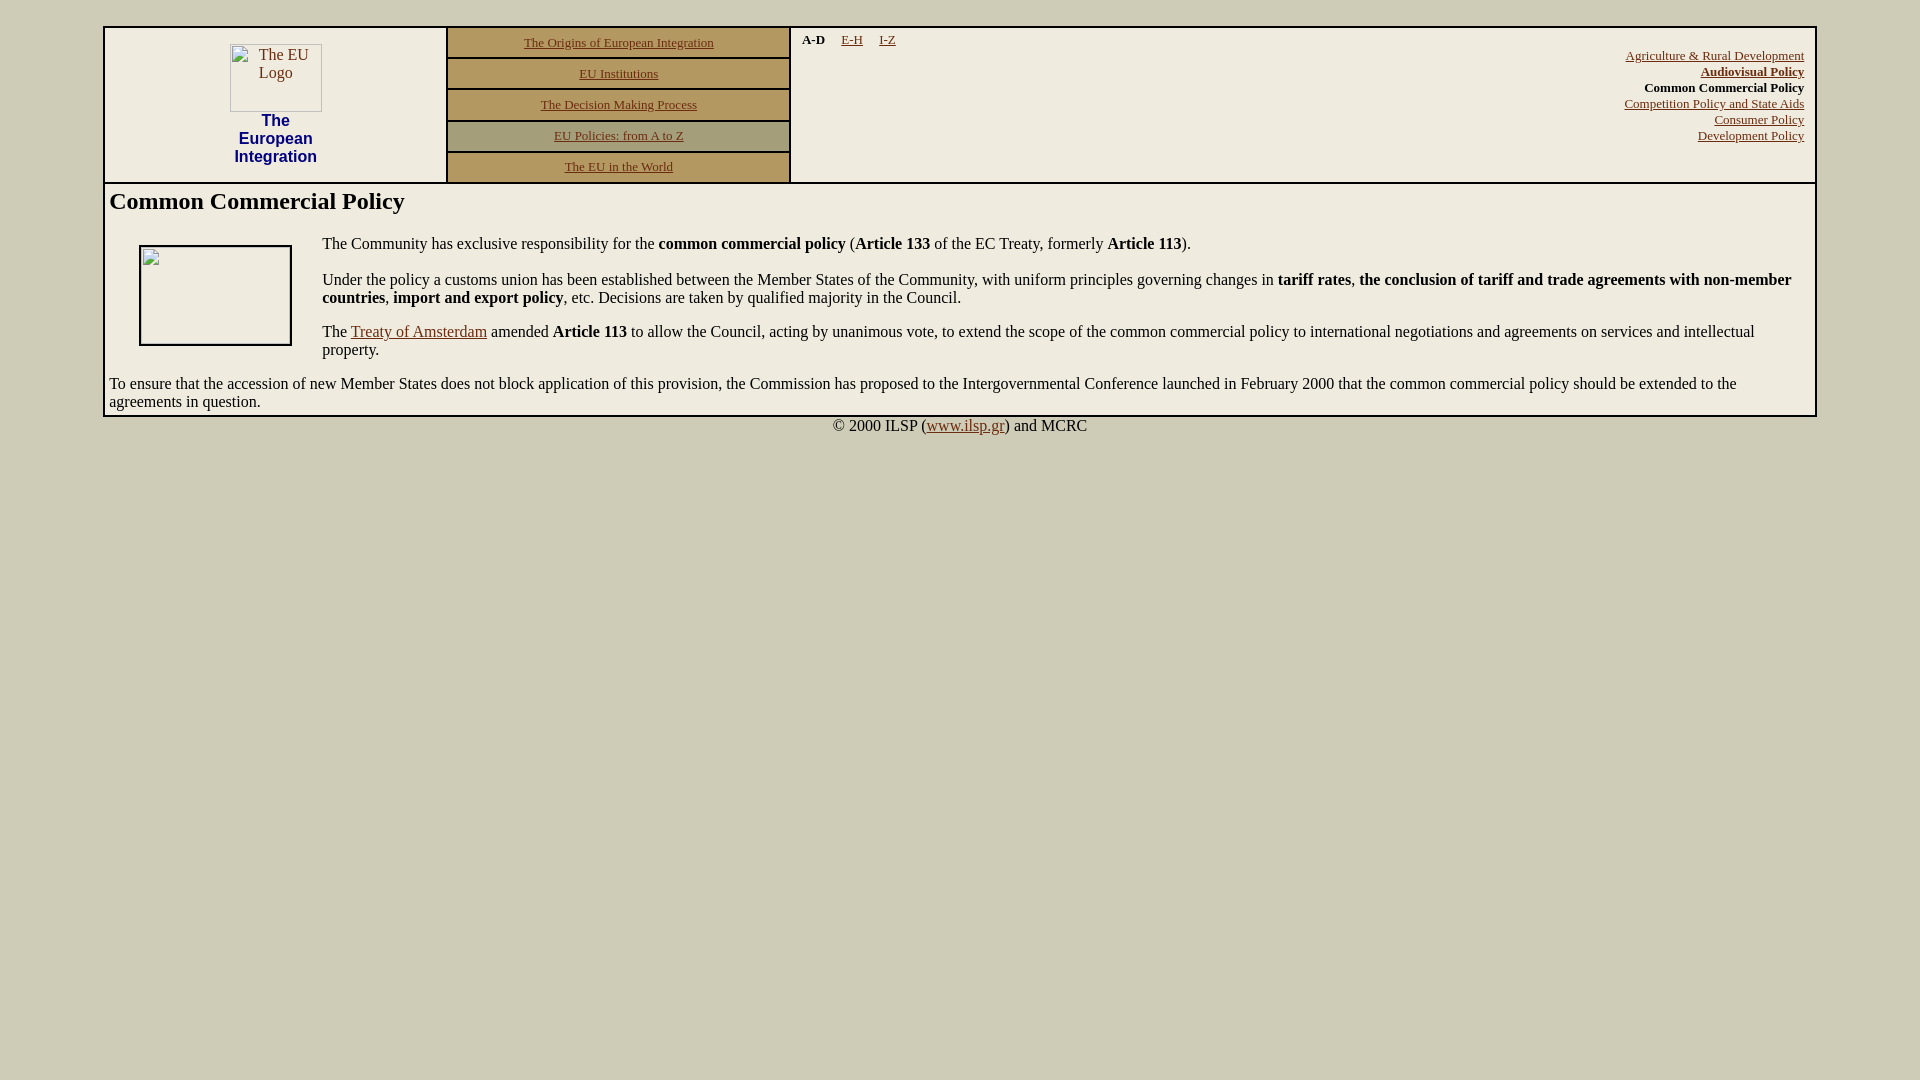 The image size is (1920, 1080). I want to click on Audiovisual Policy, so click(1752, 70).